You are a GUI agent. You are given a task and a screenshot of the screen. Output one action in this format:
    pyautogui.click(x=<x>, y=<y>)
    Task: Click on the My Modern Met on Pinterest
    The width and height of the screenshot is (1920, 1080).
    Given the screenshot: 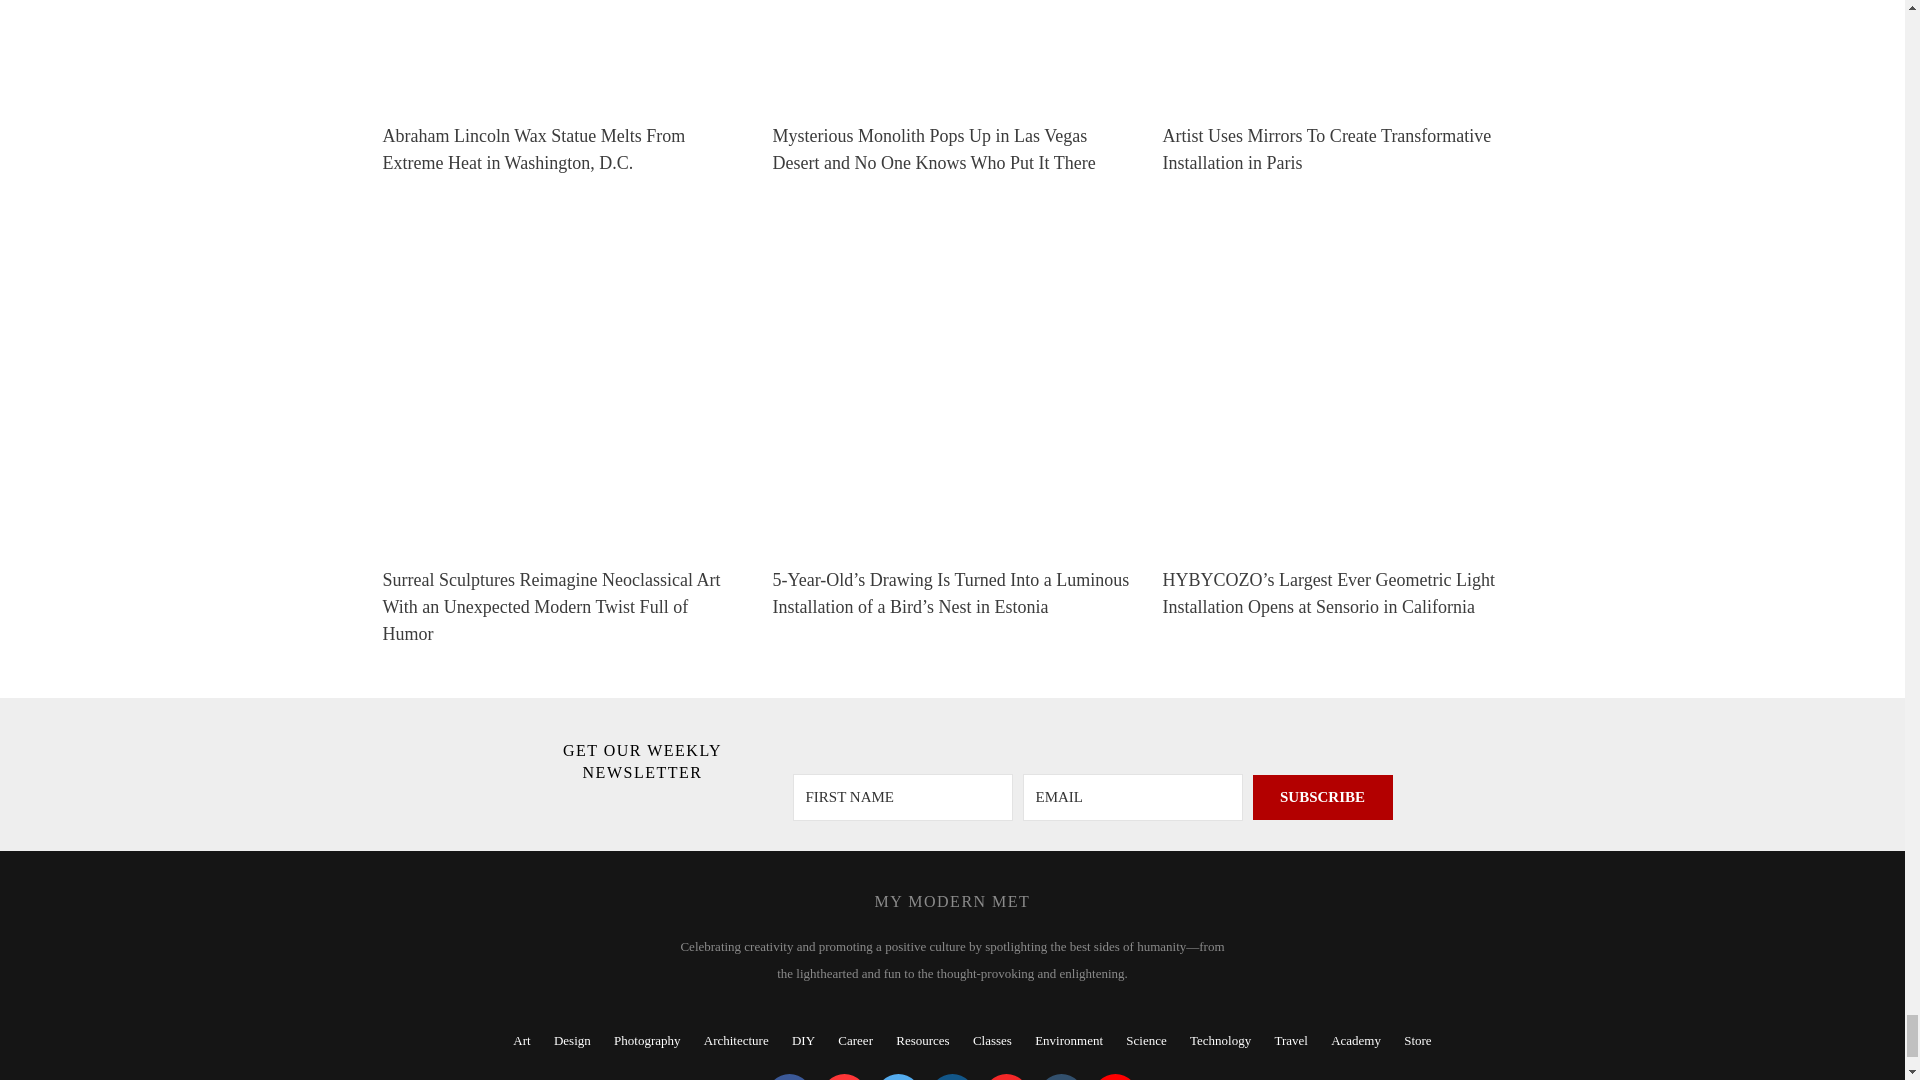 What is the action you would take?
    pyautogui.click(x=844, y=1076)
    